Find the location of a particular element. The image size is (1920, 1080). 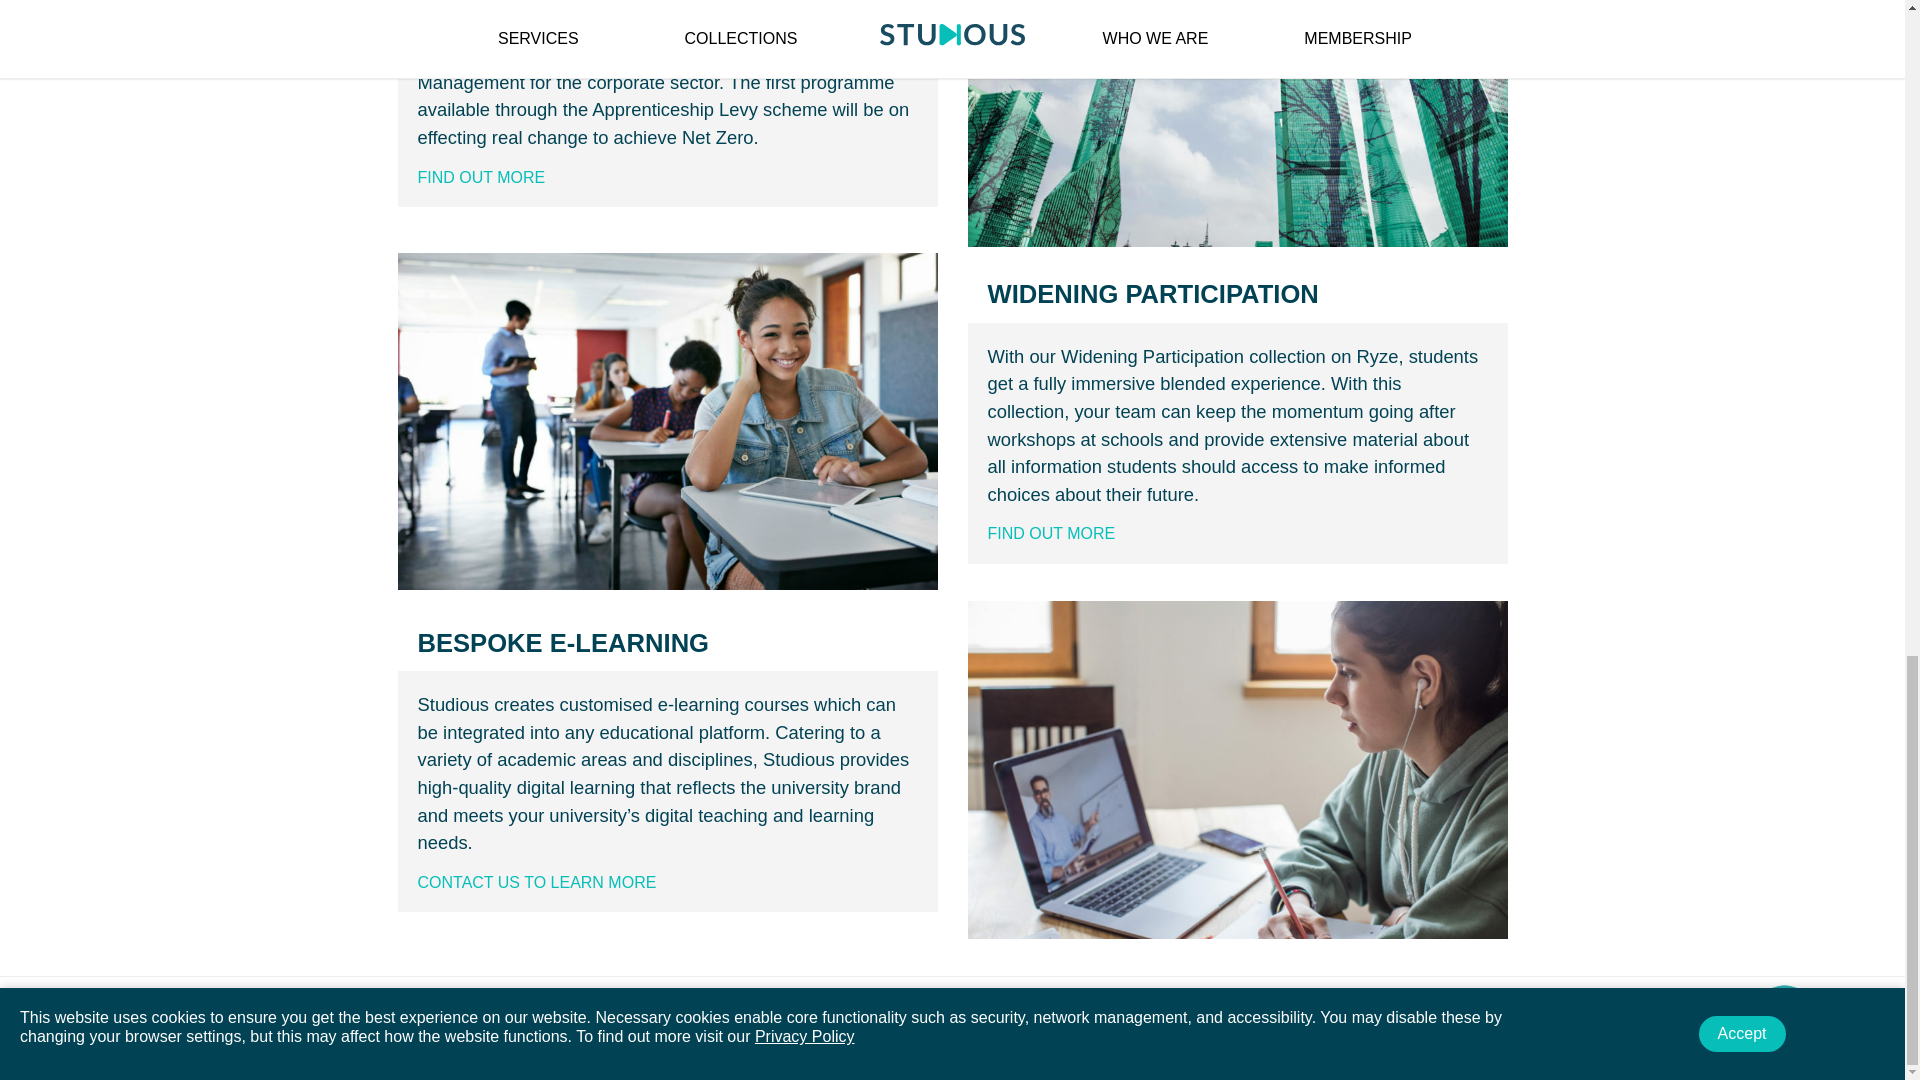

Privacy Policy is located at coordinates (490, 997).